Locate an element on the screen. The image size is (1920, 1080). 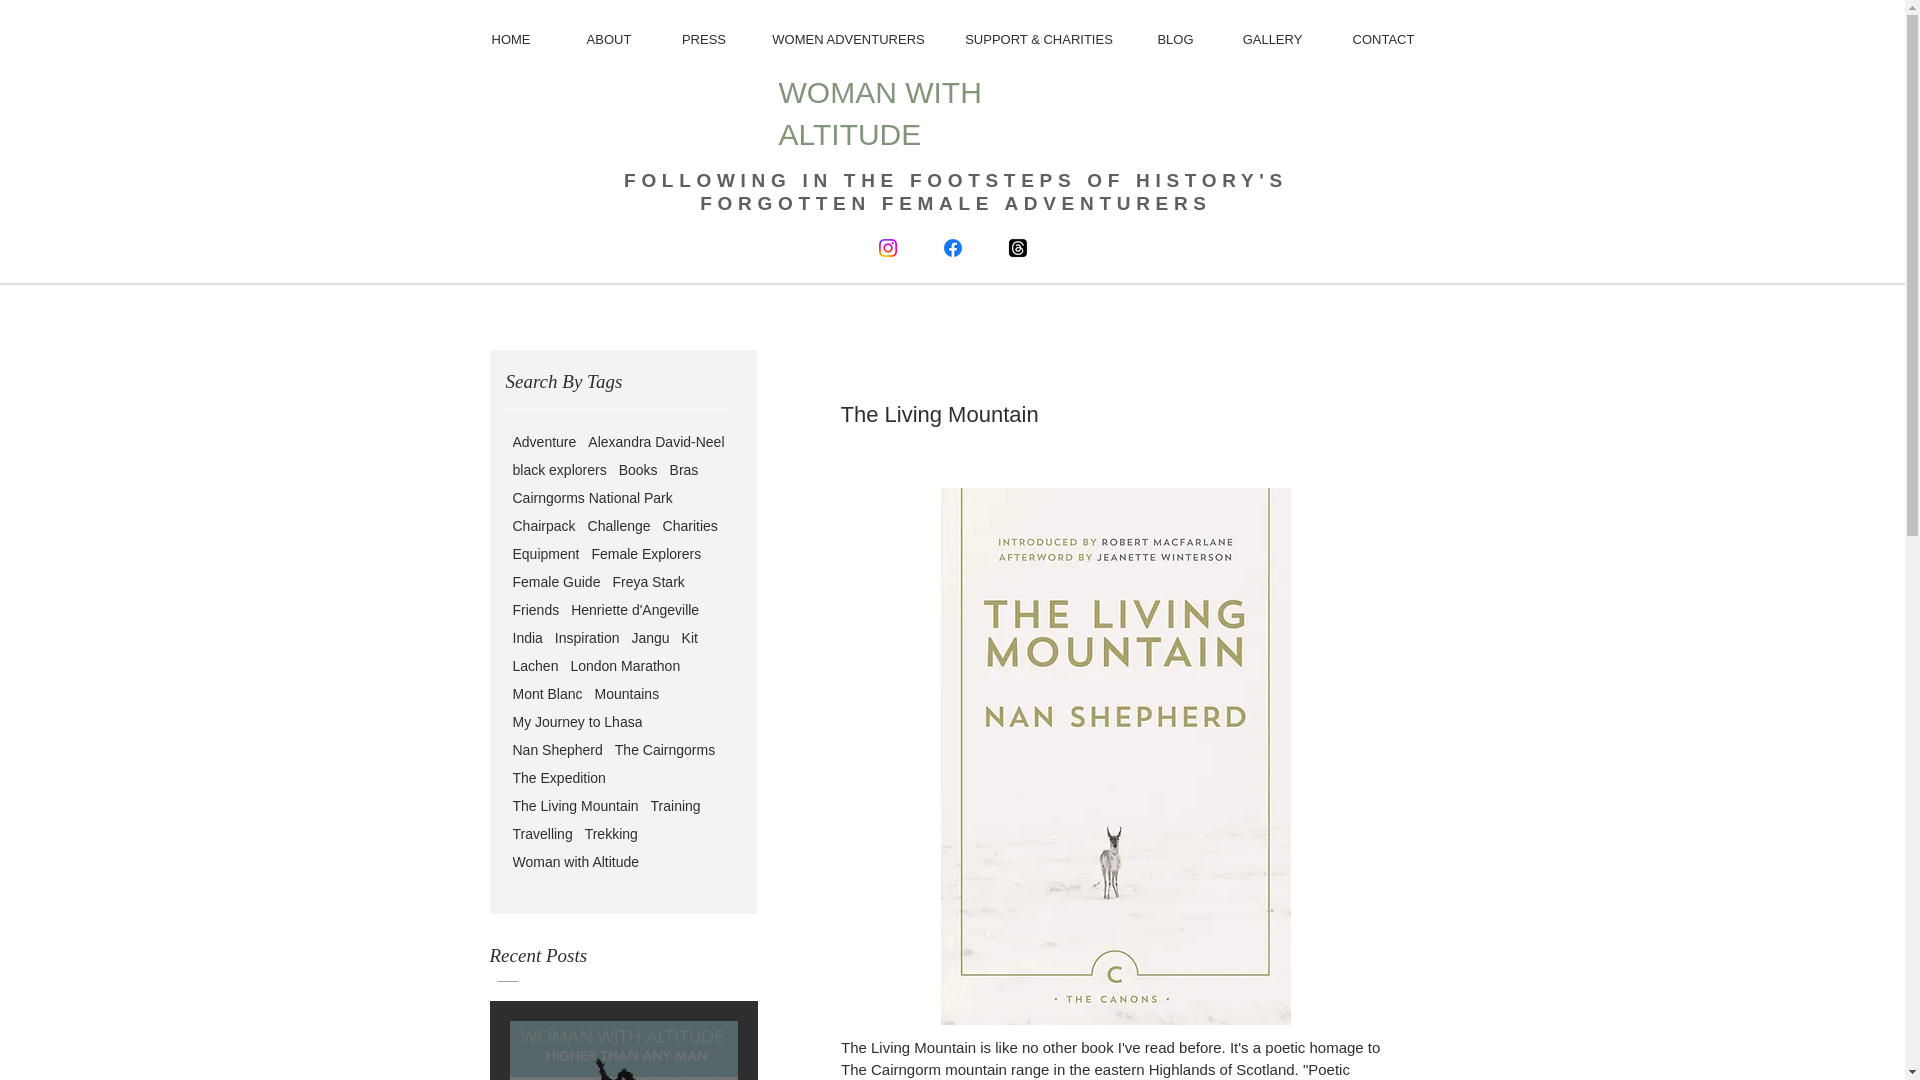
FOLLOWING IN THE FOOTSTEPS  is located at coordinates (855, 180).